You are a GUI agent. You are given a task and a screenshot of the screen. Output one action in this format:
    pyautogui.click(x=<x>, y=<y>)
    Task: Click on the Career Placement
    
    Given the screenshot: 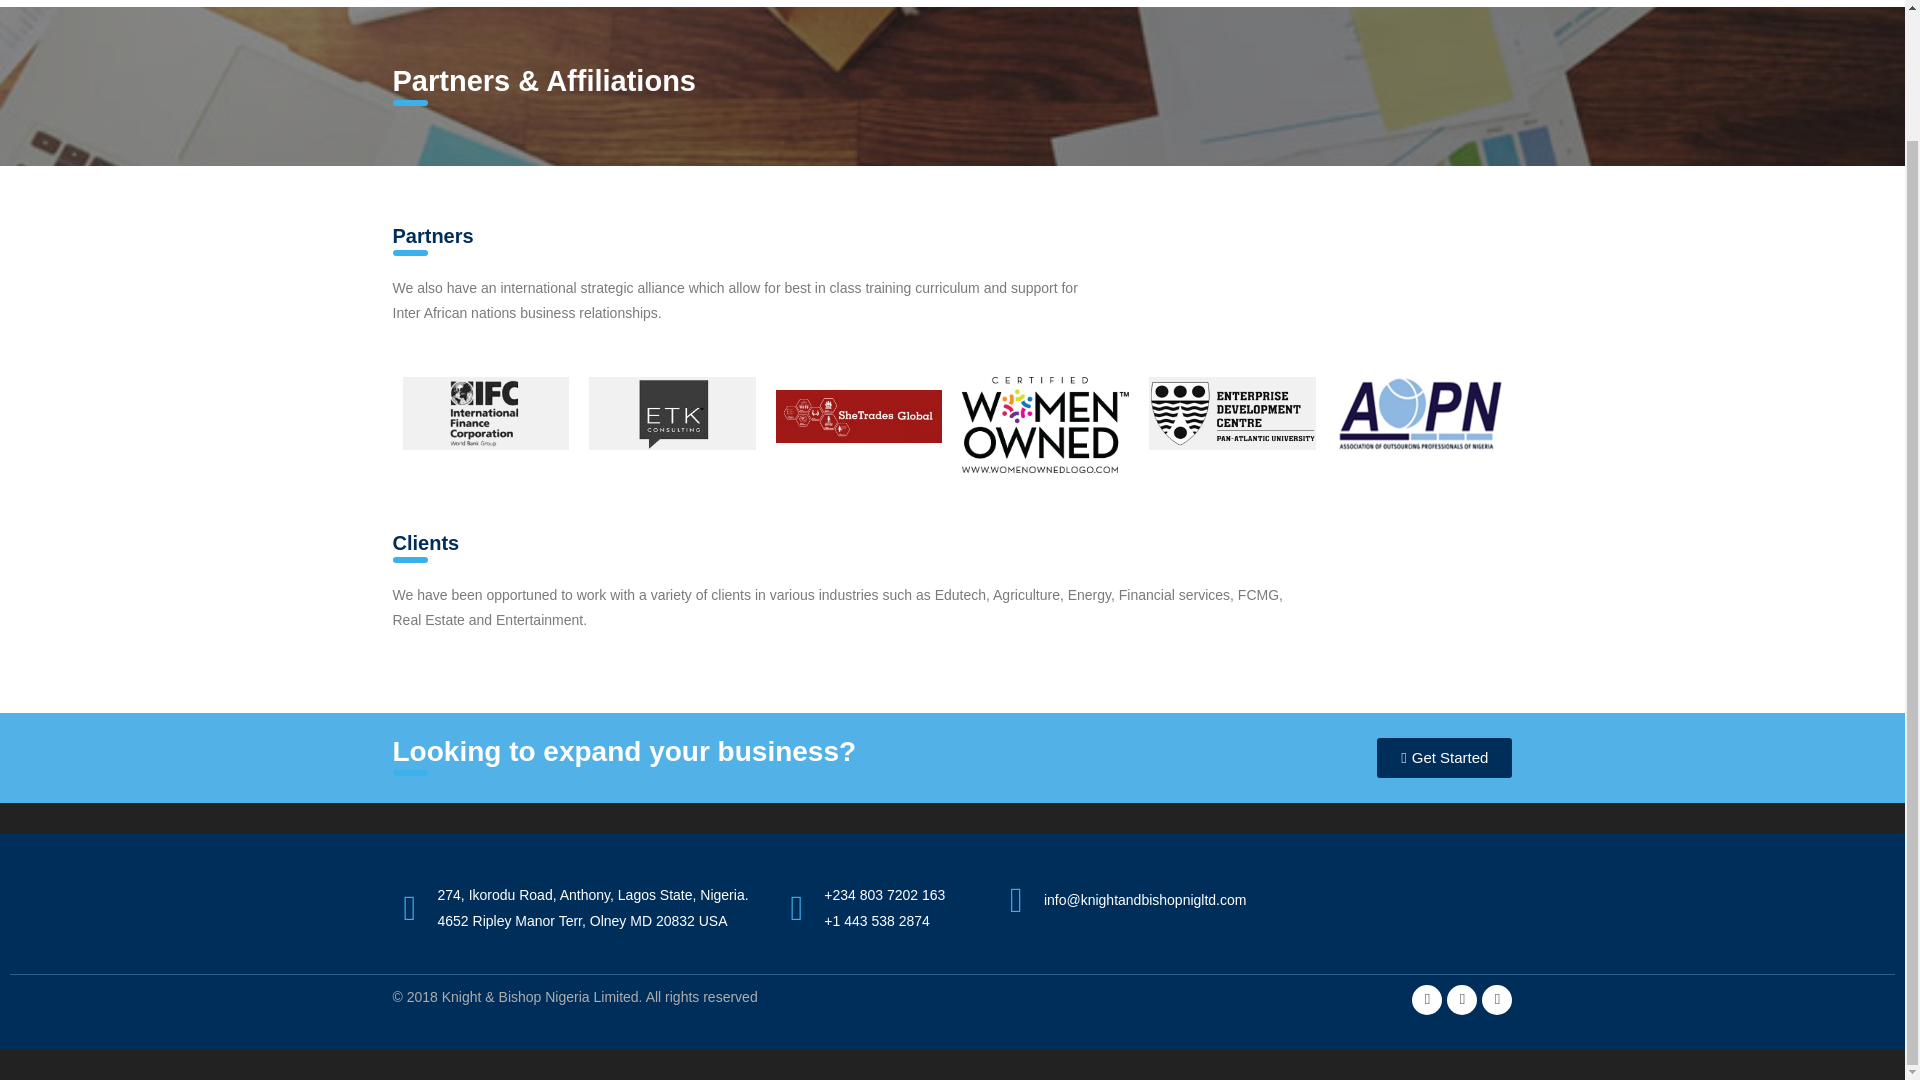 What is the action you would take?
    pyautogui.click(x=1243, y=3)
    